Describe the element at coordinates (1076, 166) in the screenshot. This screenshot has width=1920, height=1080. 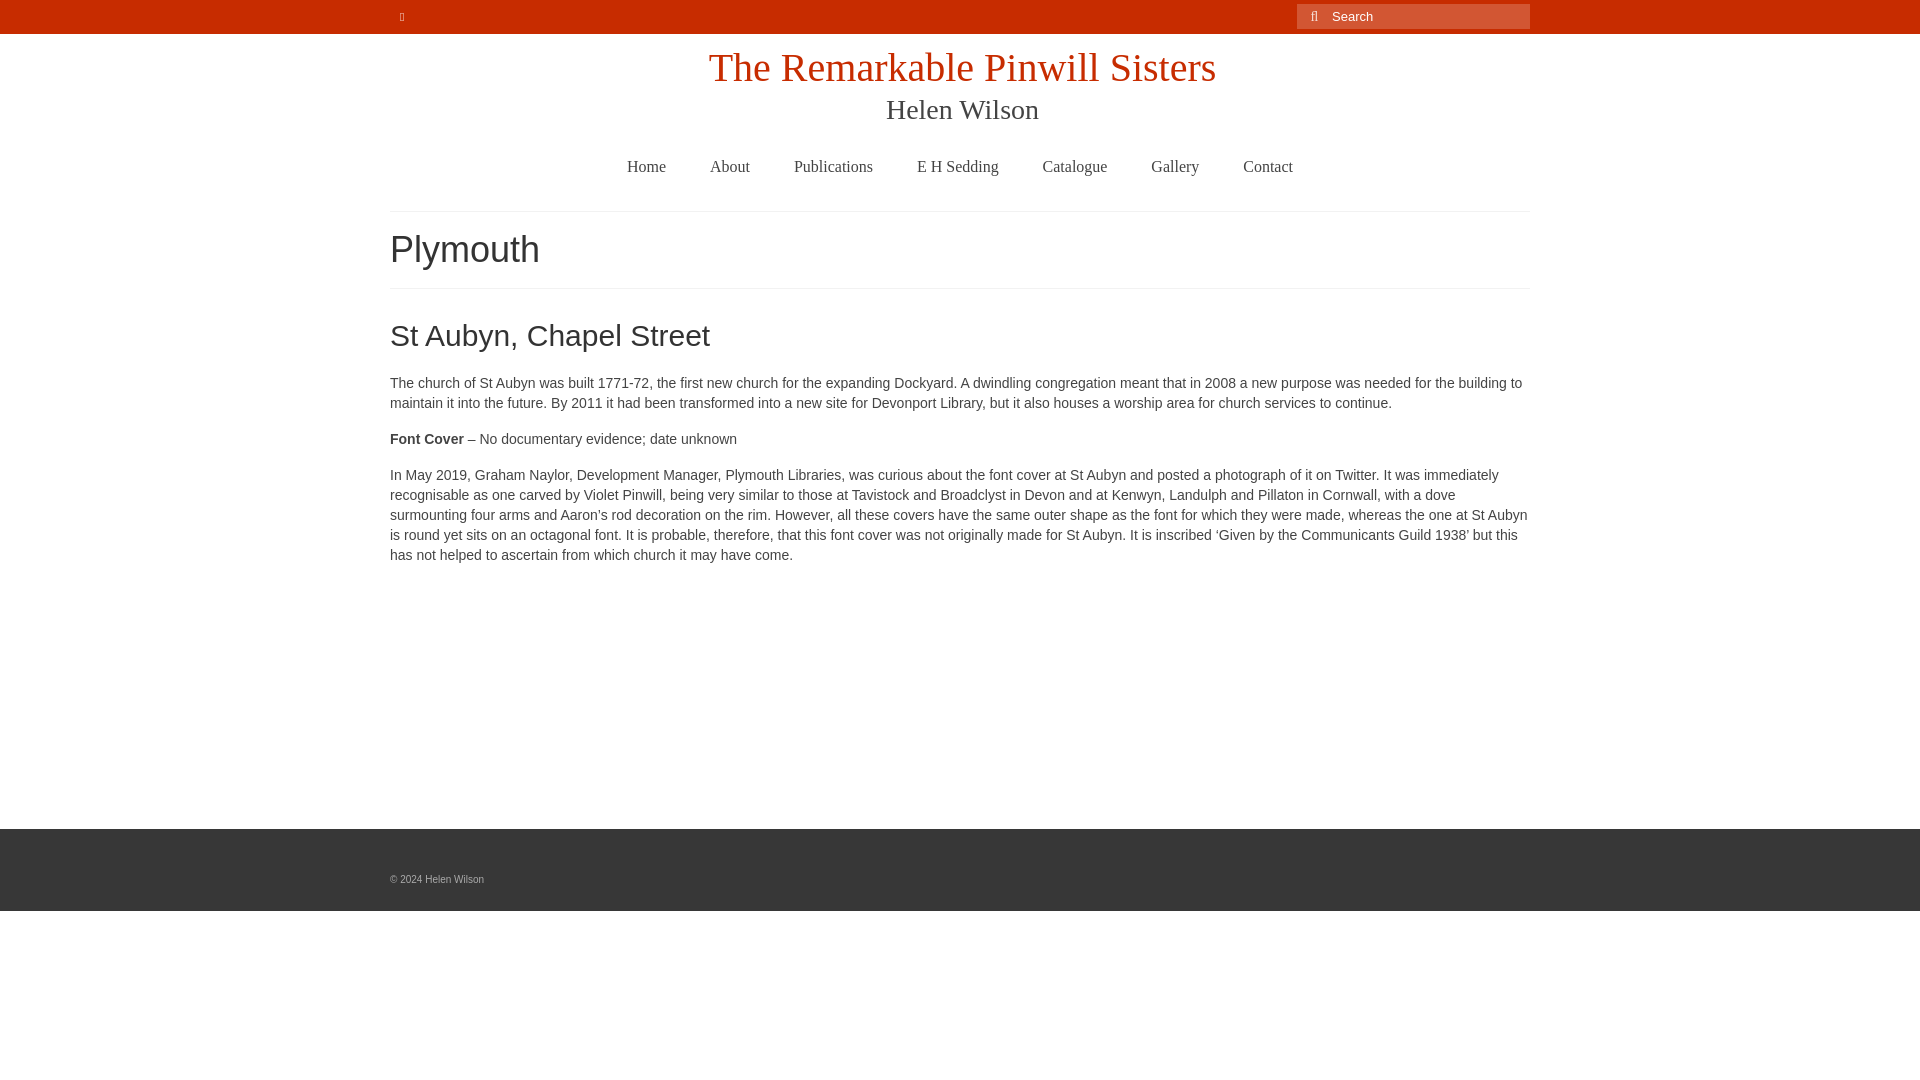
I see `Catalogue` at that location.